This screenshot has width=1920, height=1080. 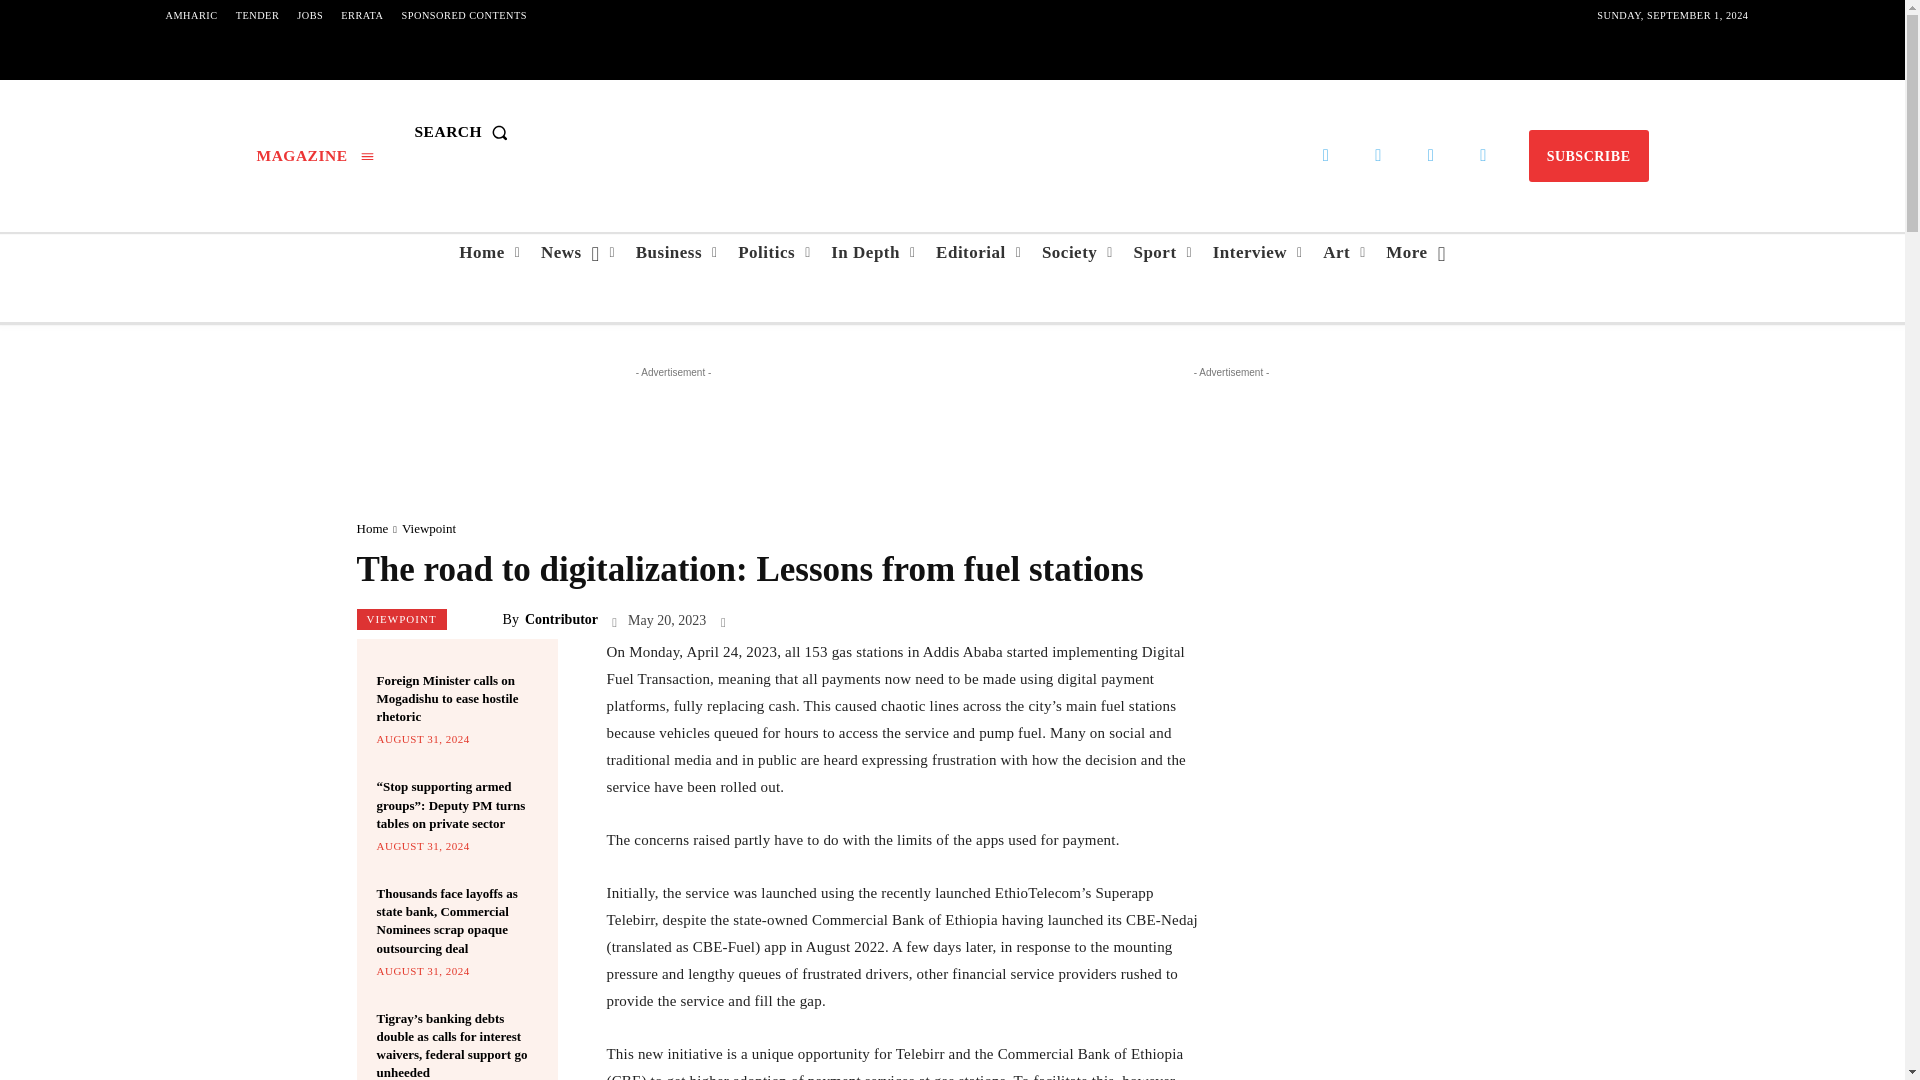 I want to click on Twitter, so click(x=1431, y=156).